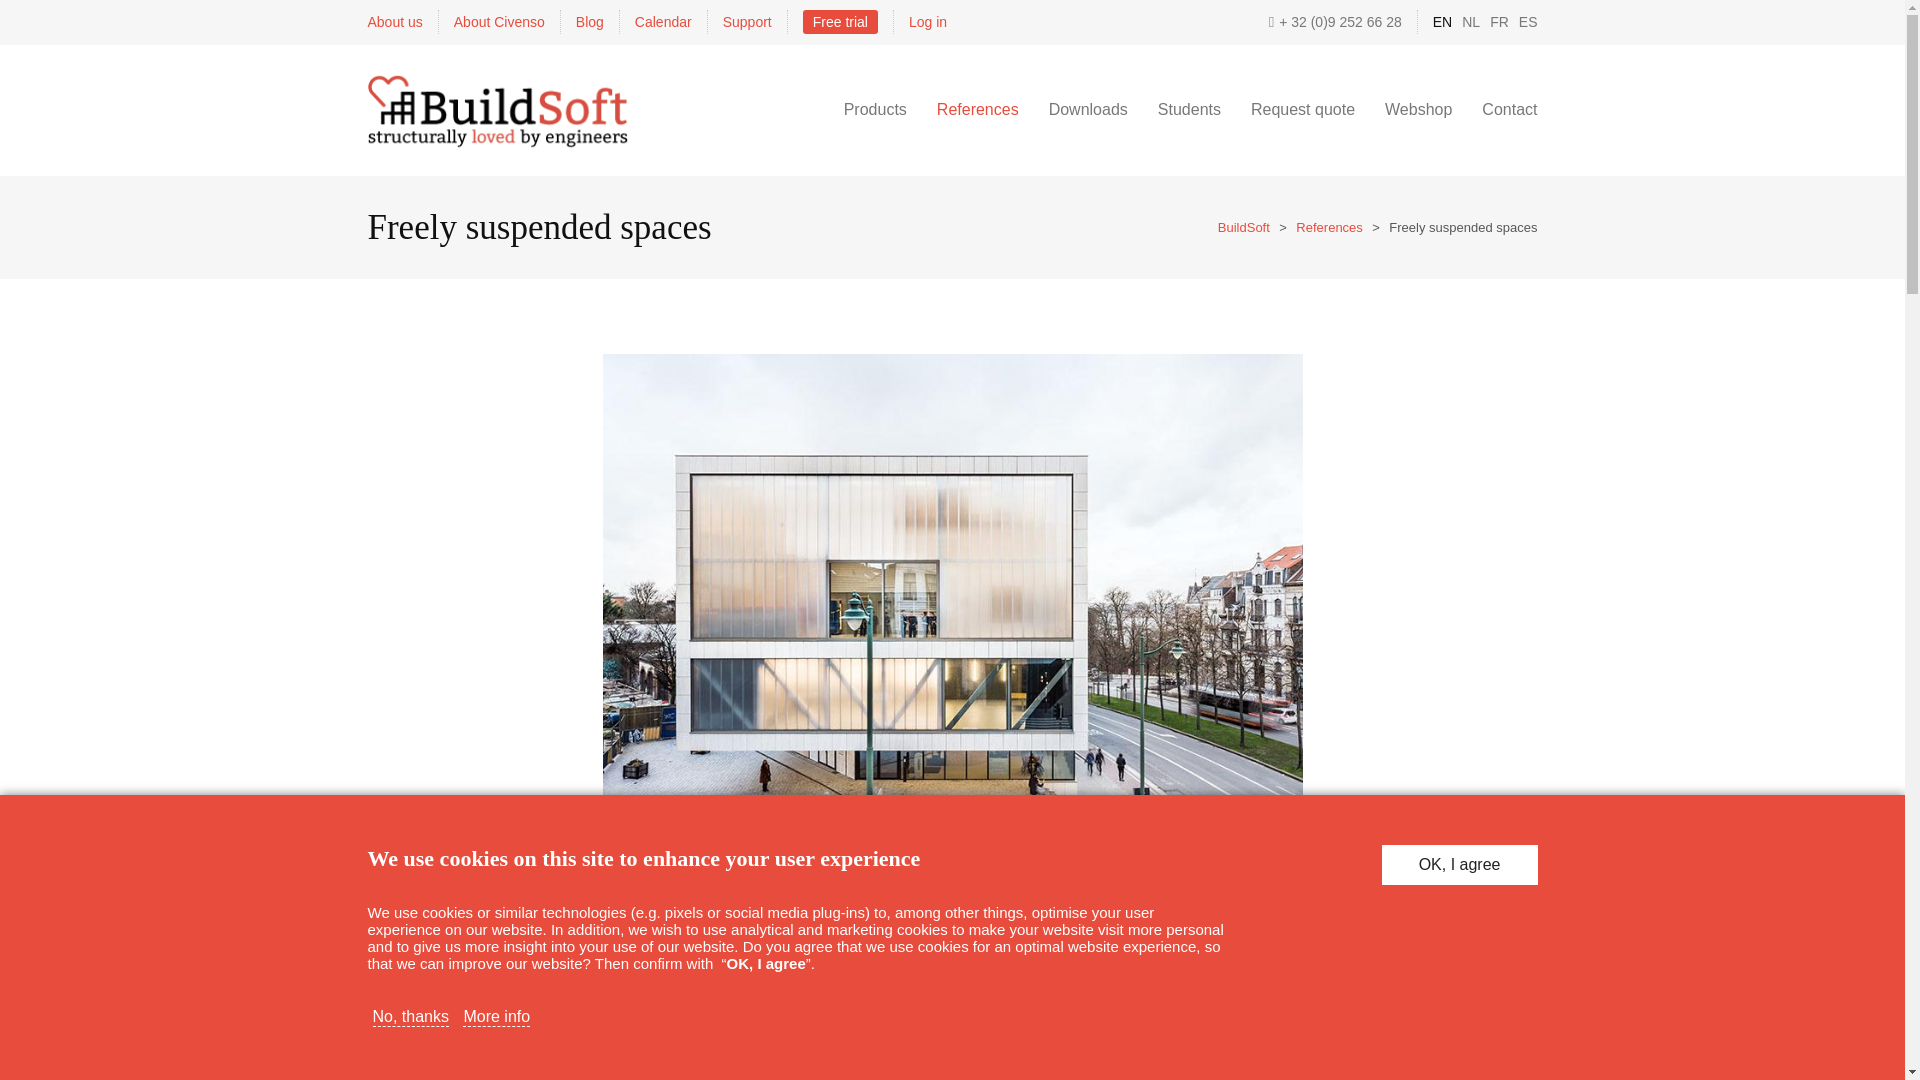 This screenshot has width=1920, height=1080. I want to click on Blog, so click(590, 21).